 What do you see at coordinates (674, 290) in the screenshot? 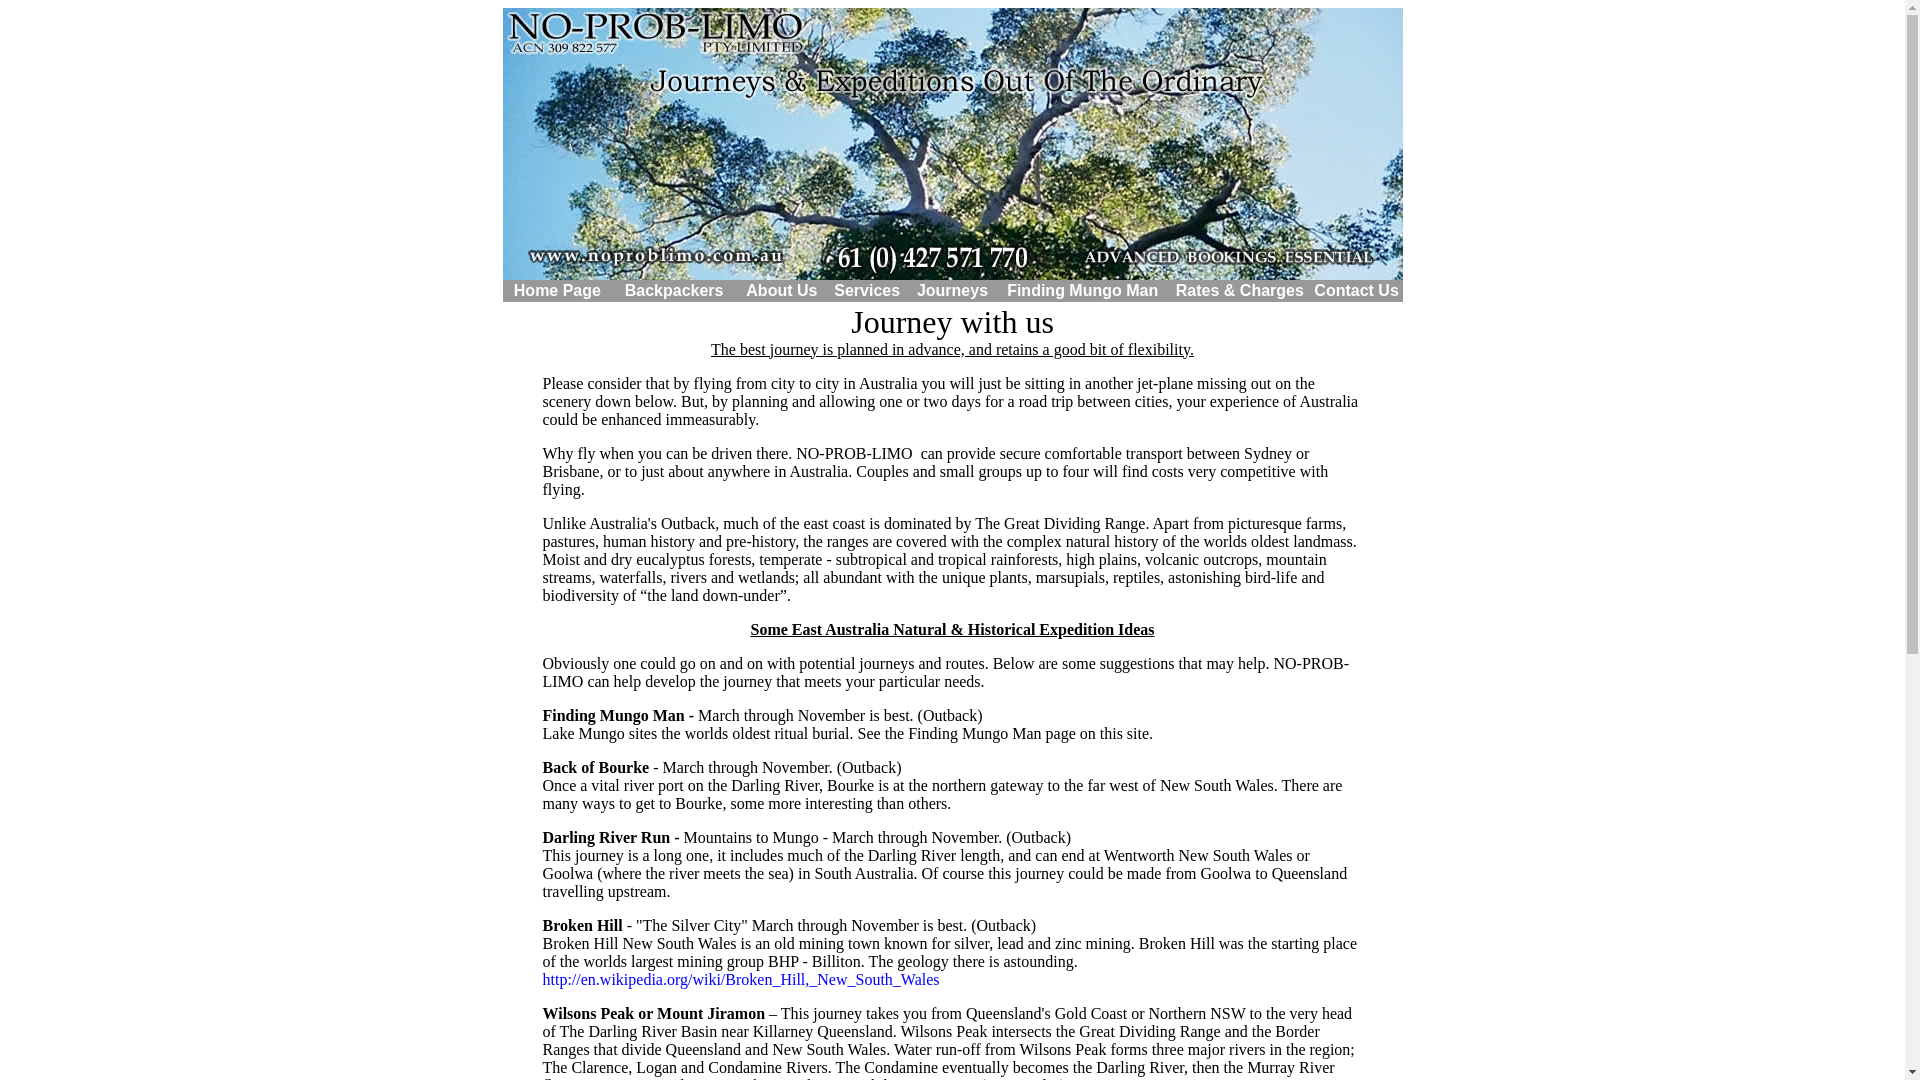
I see `Backpackers` at bounding box center [674, 290].